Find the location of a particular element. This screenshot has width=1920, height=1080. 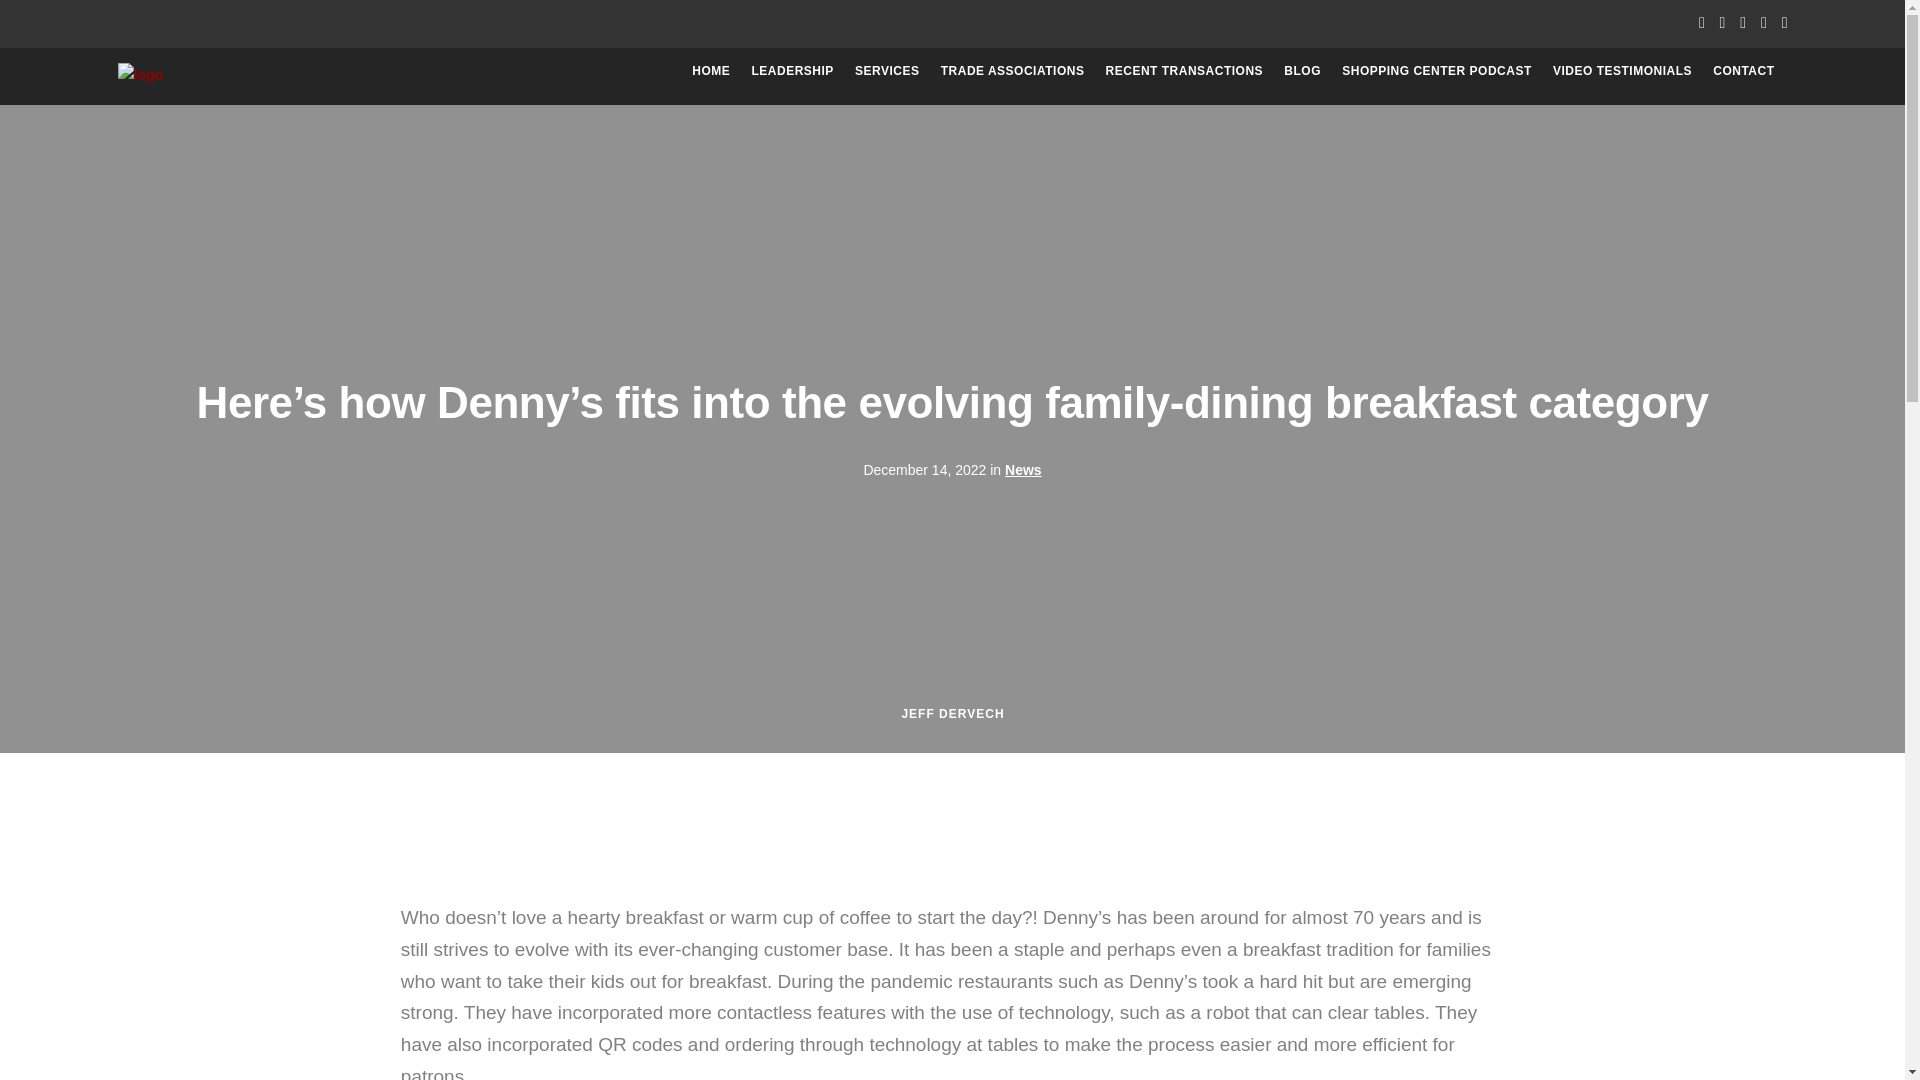

BLOG is located at coordinates (1302, 70).